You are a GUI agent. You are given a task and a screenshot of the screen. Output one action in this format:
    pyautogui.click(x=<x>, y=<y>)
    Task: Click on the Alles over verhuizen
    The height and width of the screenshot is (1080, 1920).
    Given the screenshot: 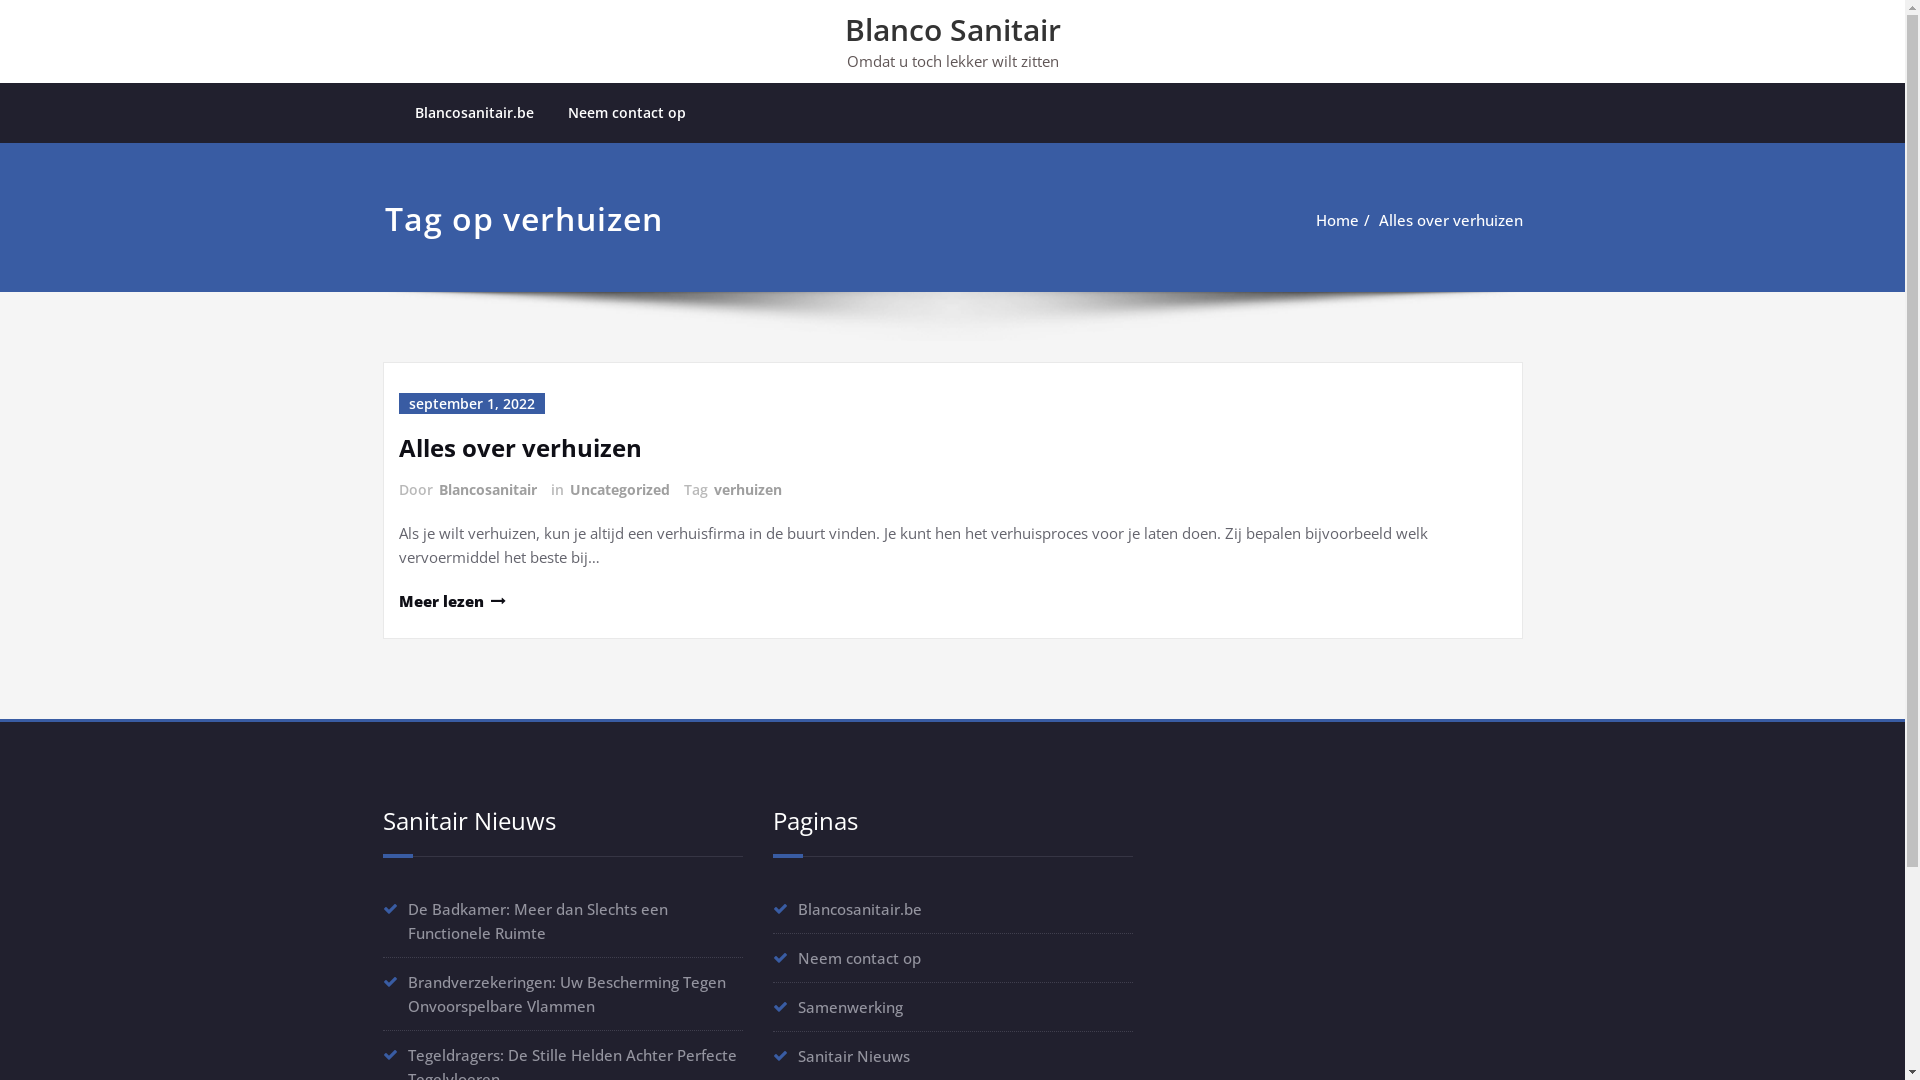 What is the action you would take?
    pyautogui.click(x=1450, y=220)
    